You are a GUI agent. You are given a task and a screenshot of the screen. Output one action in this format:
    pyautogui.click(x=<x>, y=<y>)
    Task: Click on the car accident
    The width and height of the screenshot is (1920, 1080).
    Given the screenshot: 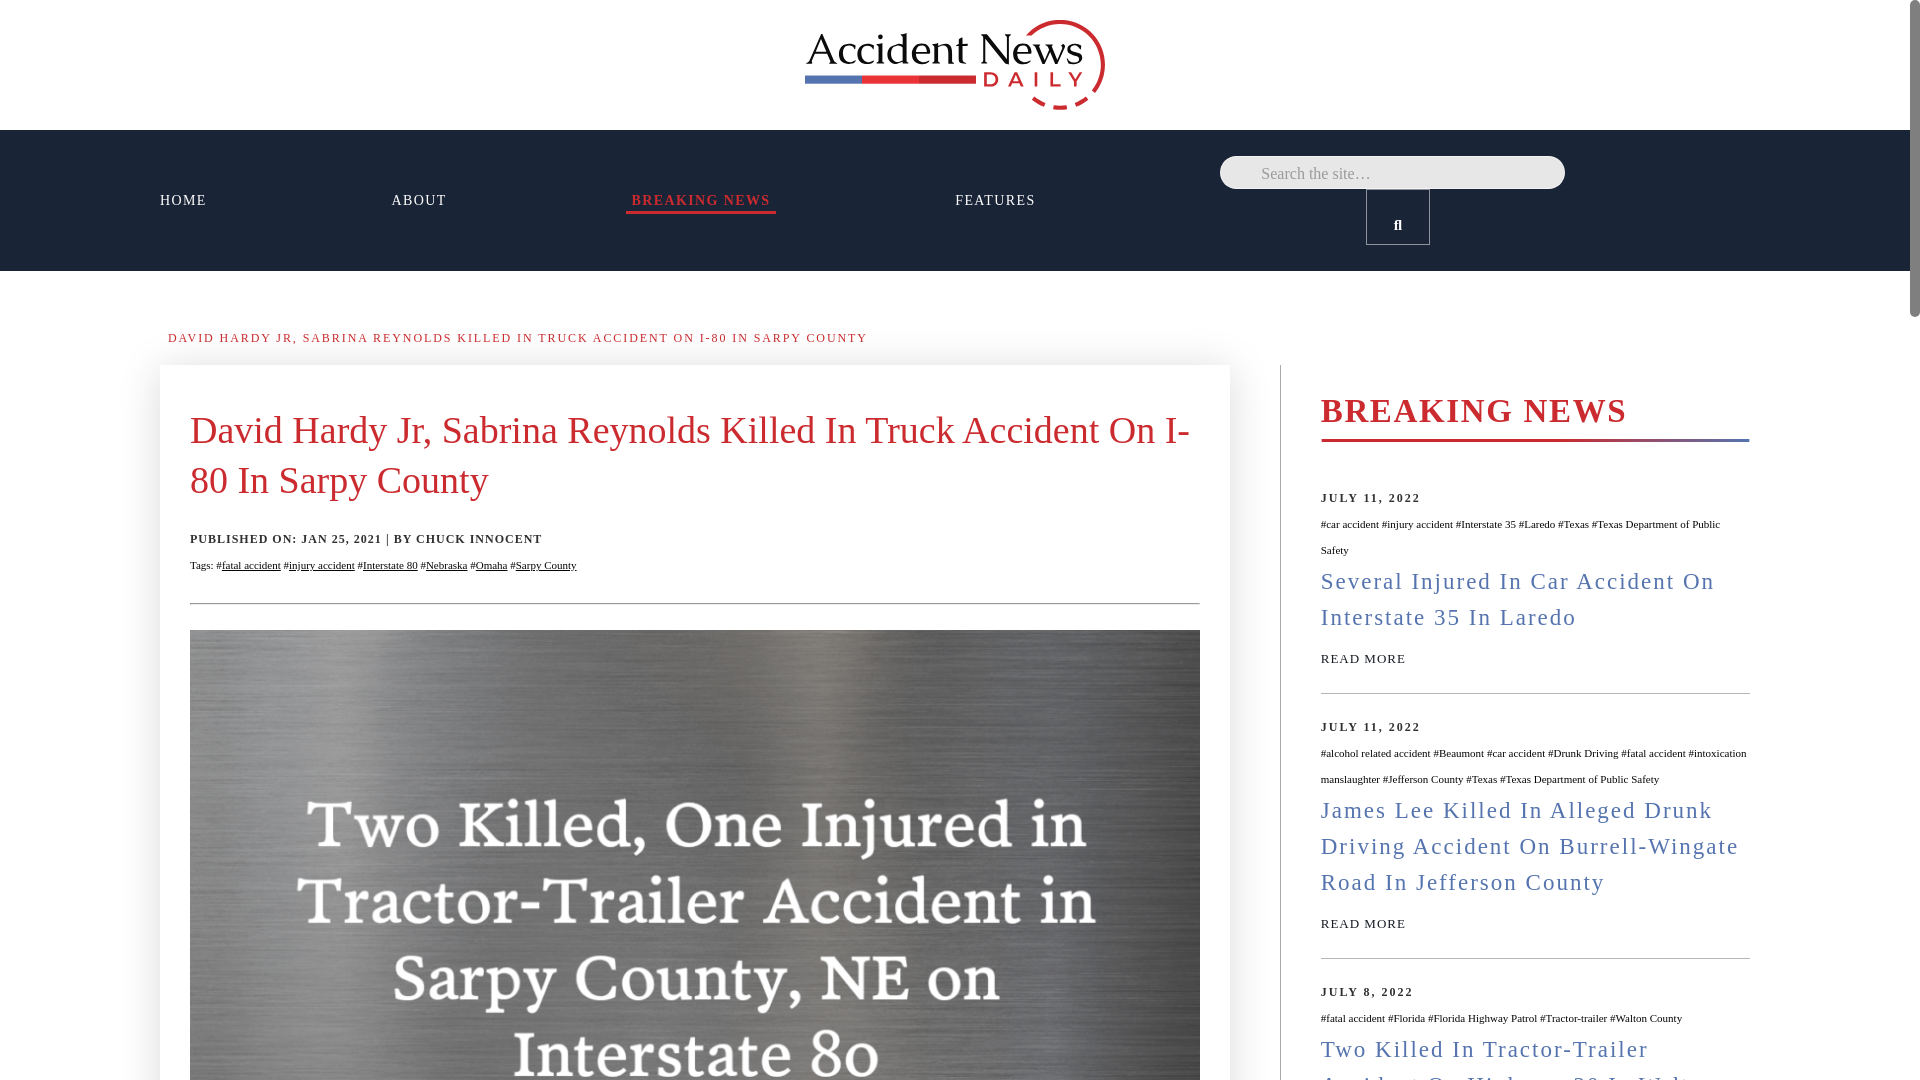 What is the action you would take?
    pyautogui.click(x=1518, y=753)
    